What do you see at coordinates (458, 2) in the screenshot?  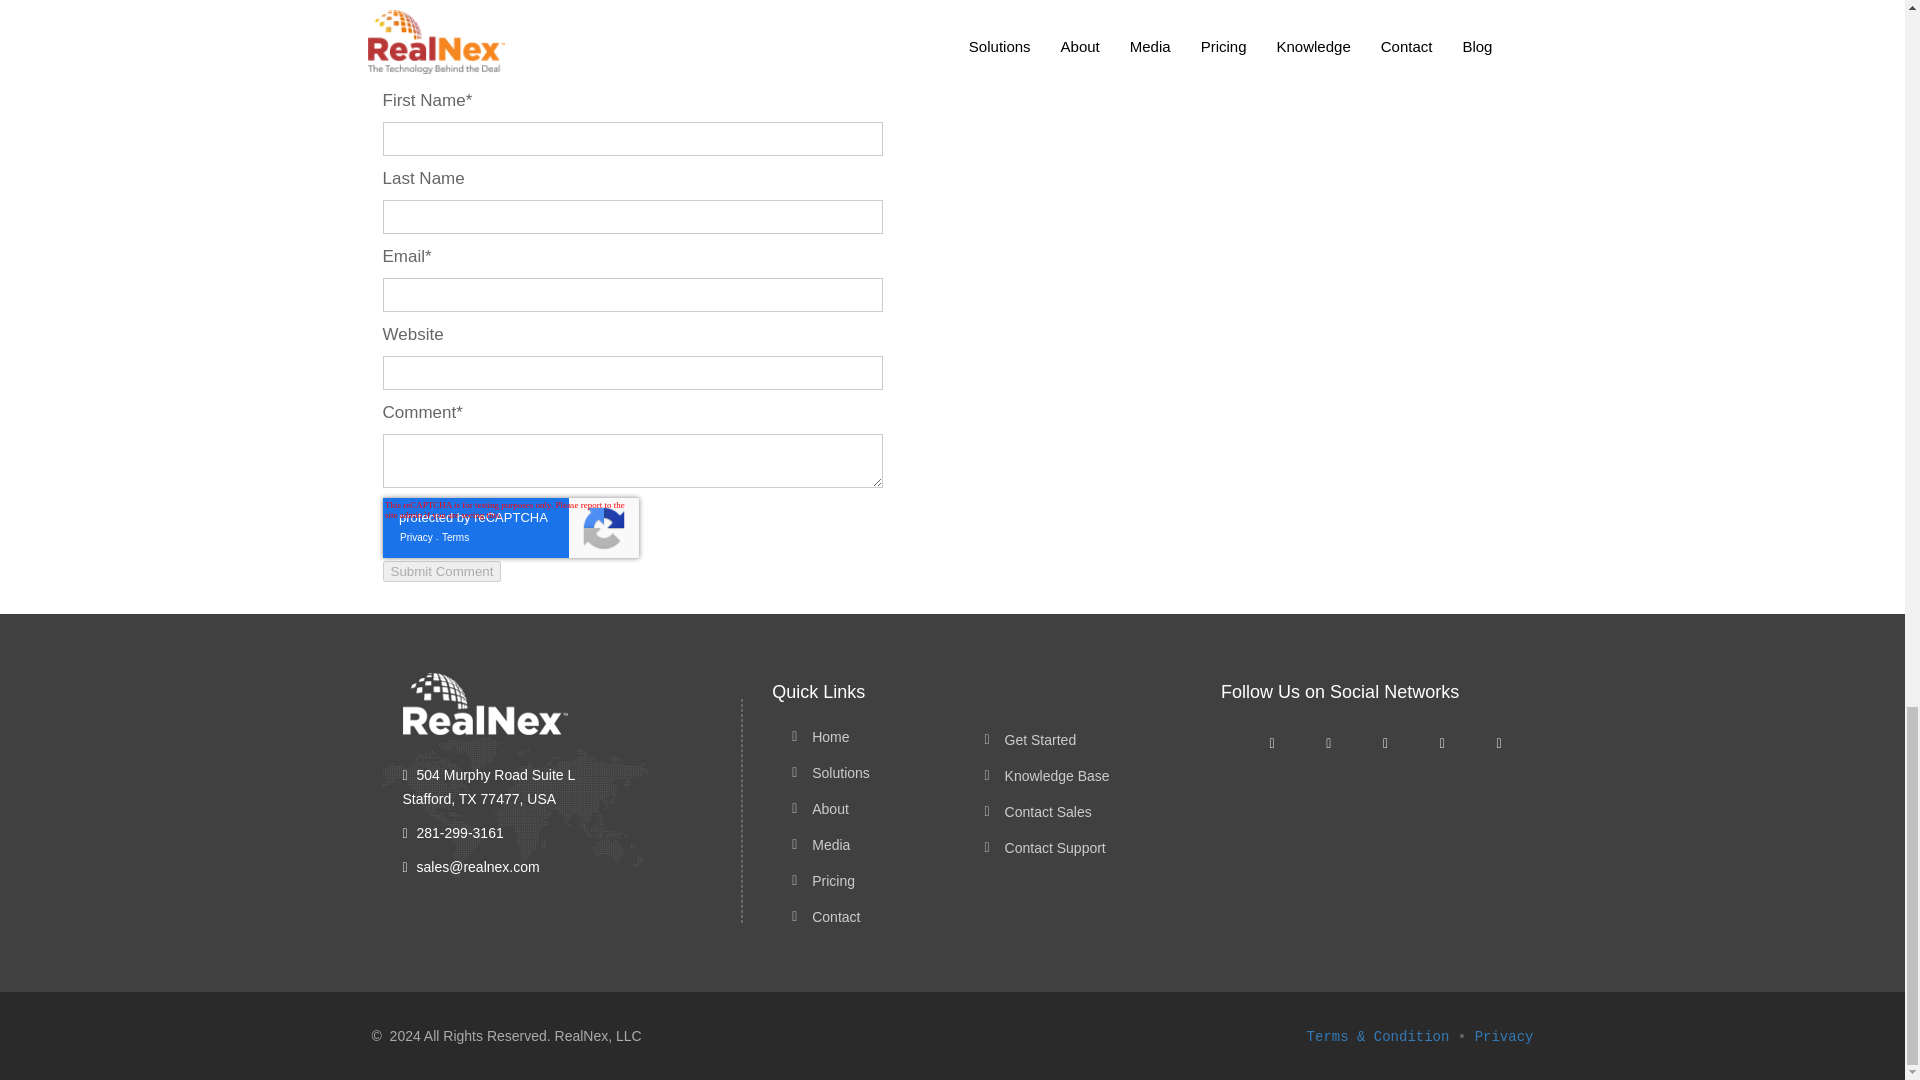 I see `CRM` at bounding box center [458, 2].